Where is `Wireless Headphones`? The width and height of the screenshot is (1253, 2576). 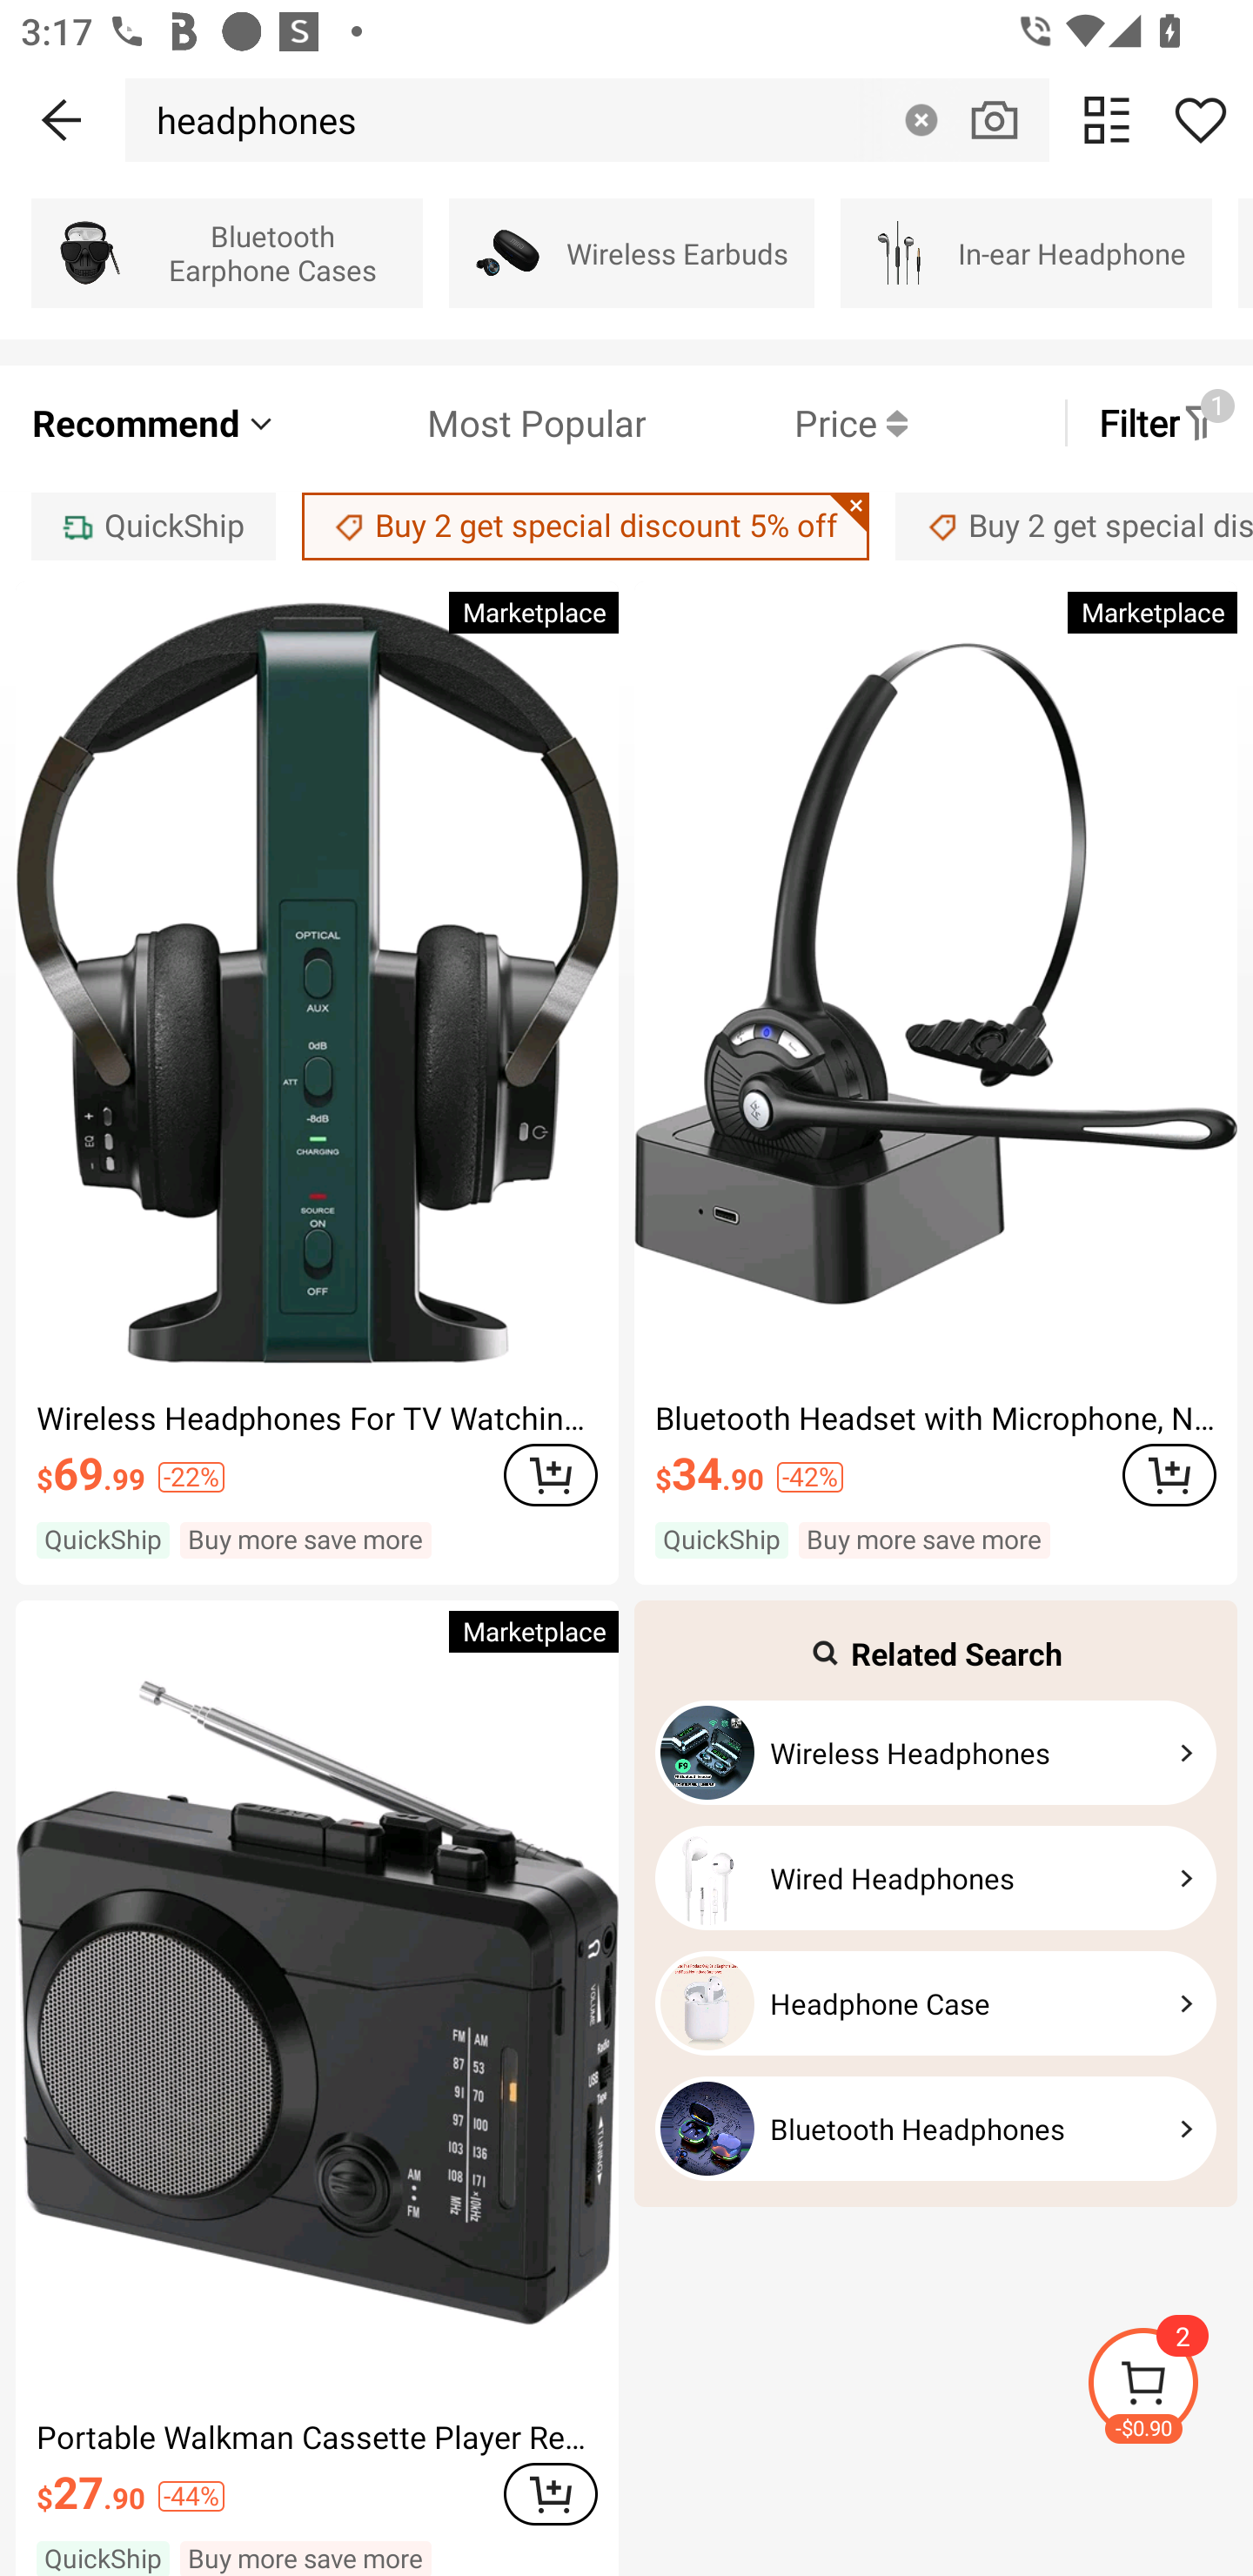 Wireless Headphones is located at coordinates (936, 1753).